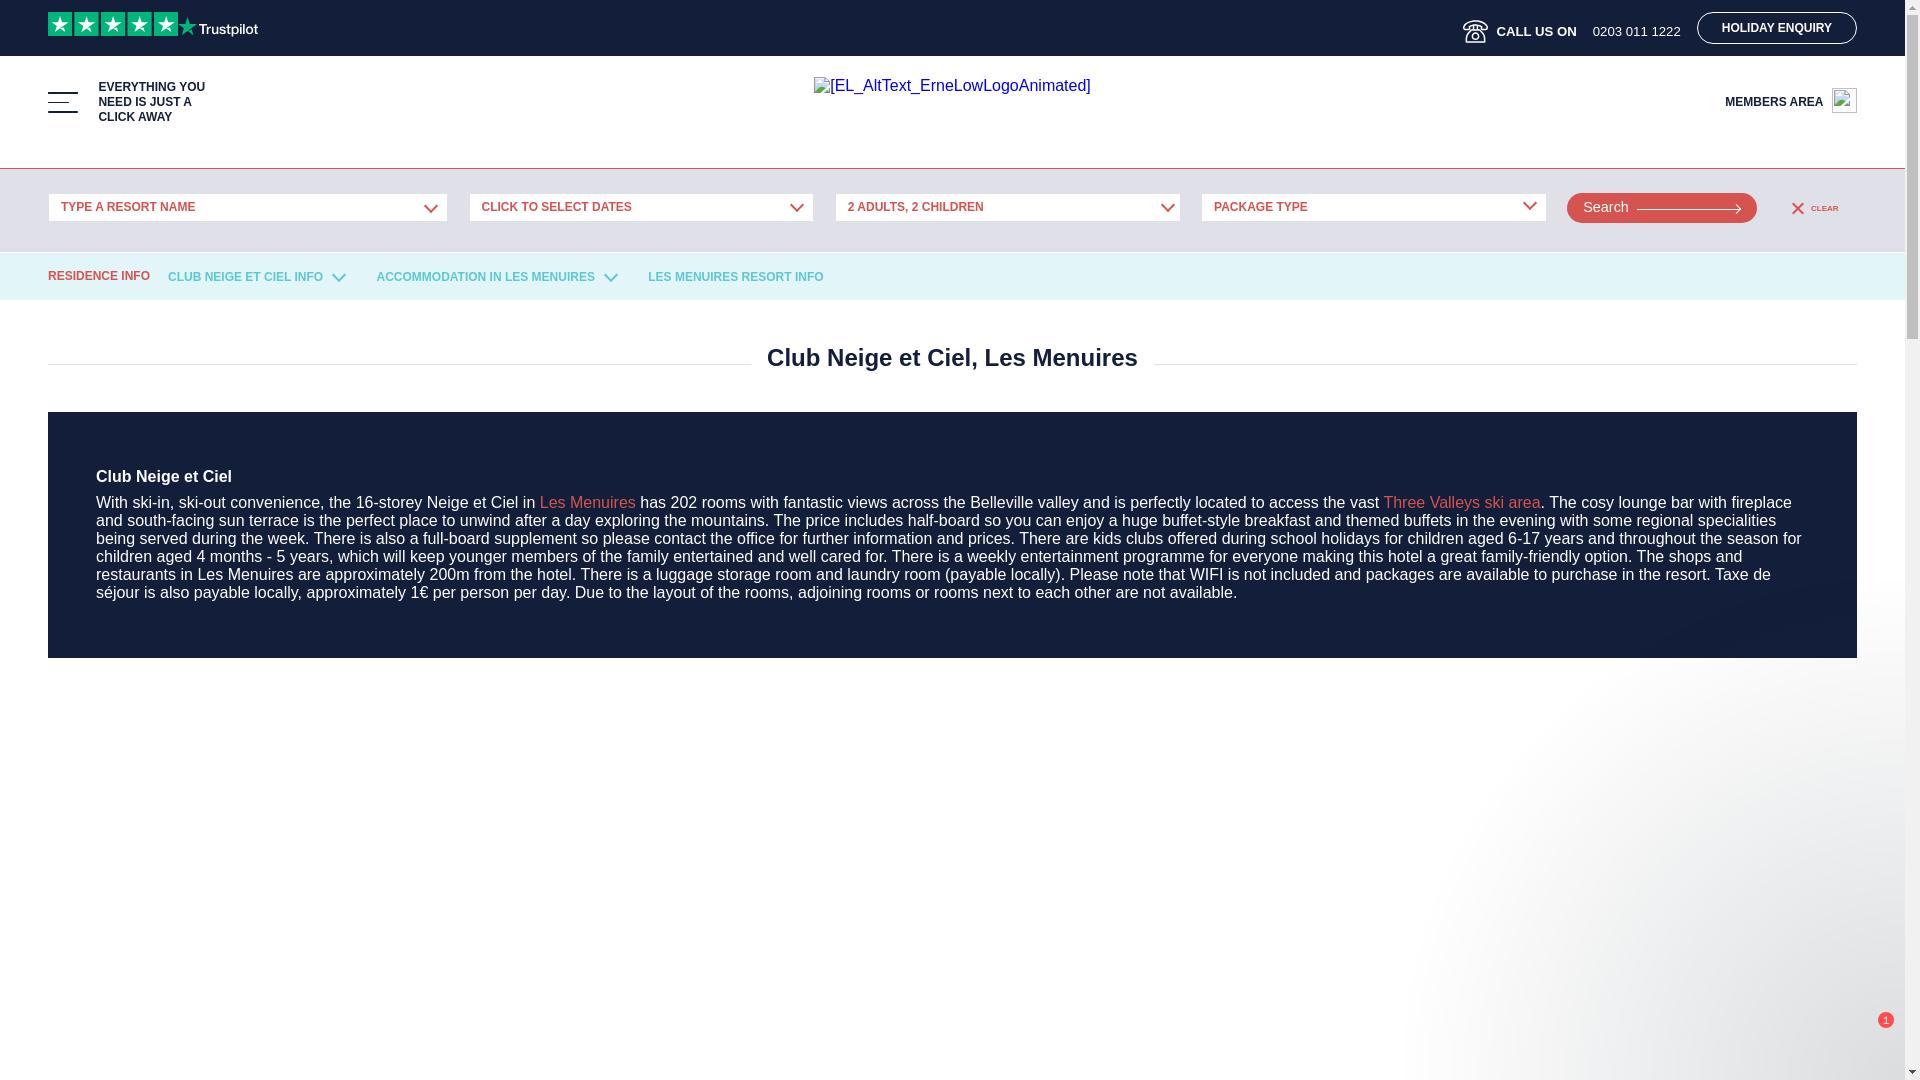  Describe the element at coordinates (1714, 820) in the screenshot. I see `Intercom live chat message` at that location.